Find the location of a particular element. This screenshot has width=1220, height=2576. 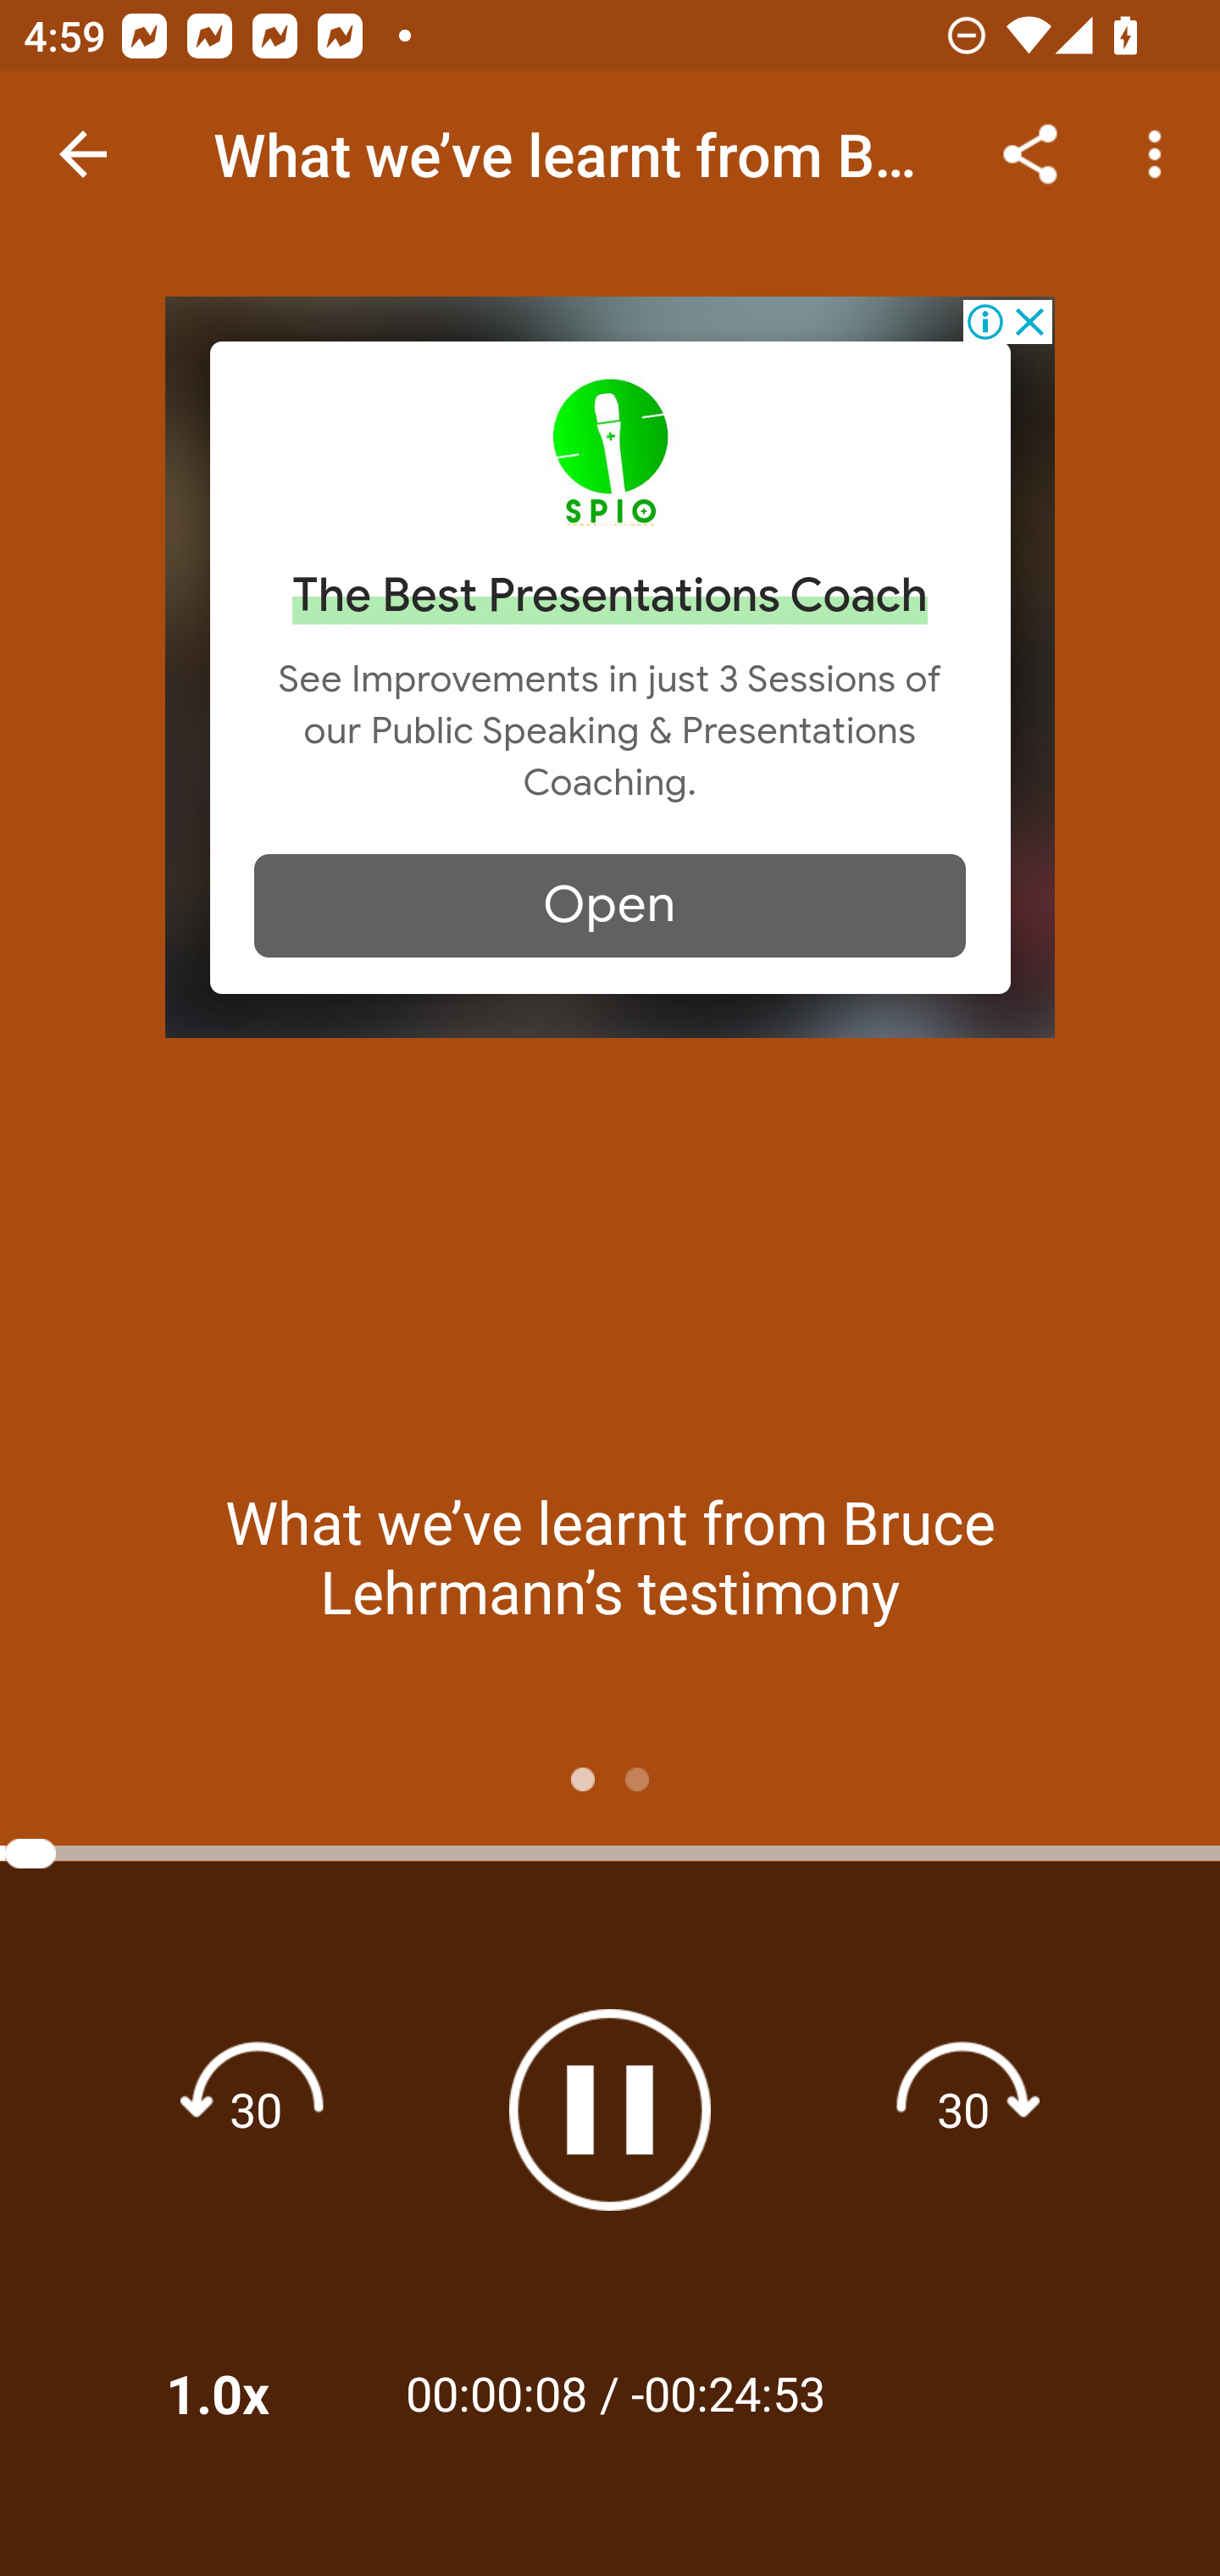

Navigate up is located at coordinates (83, 154).